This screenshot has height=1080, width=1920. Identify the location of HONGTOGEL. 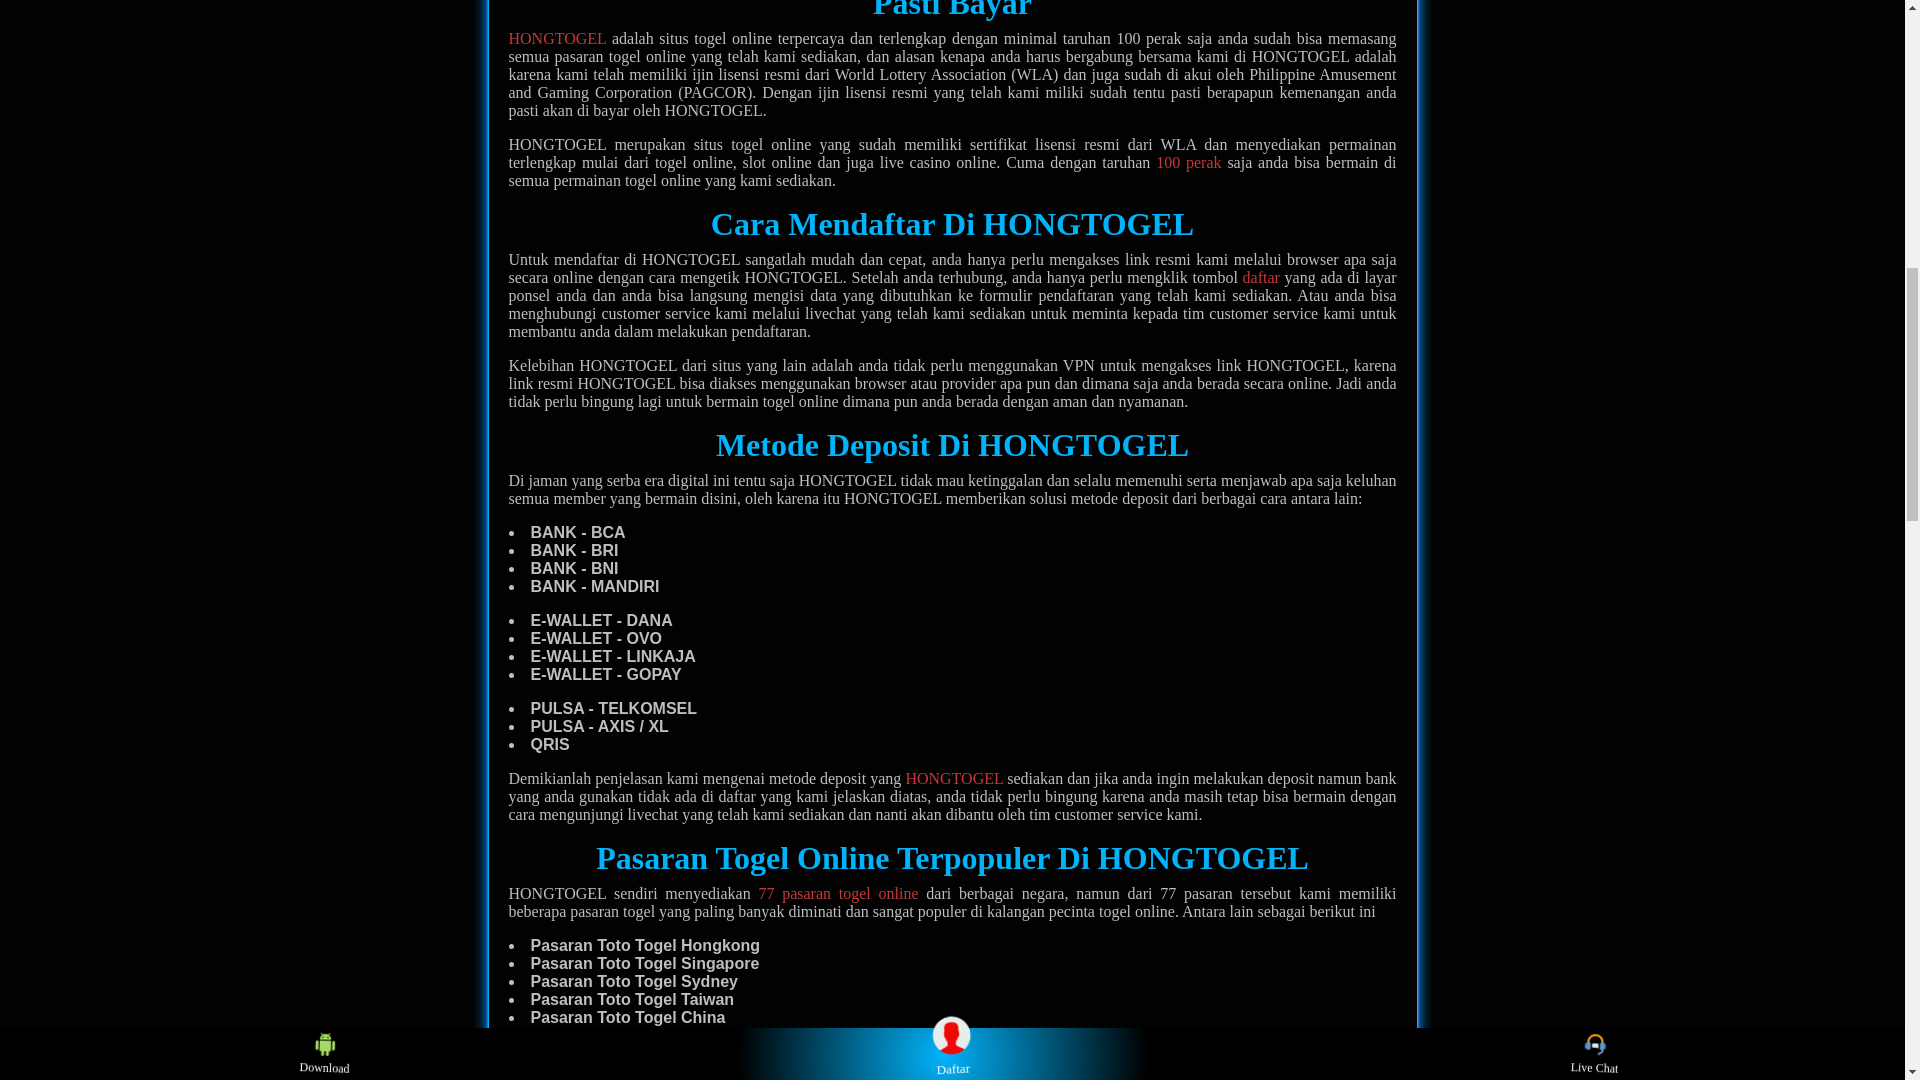
(557, 38).